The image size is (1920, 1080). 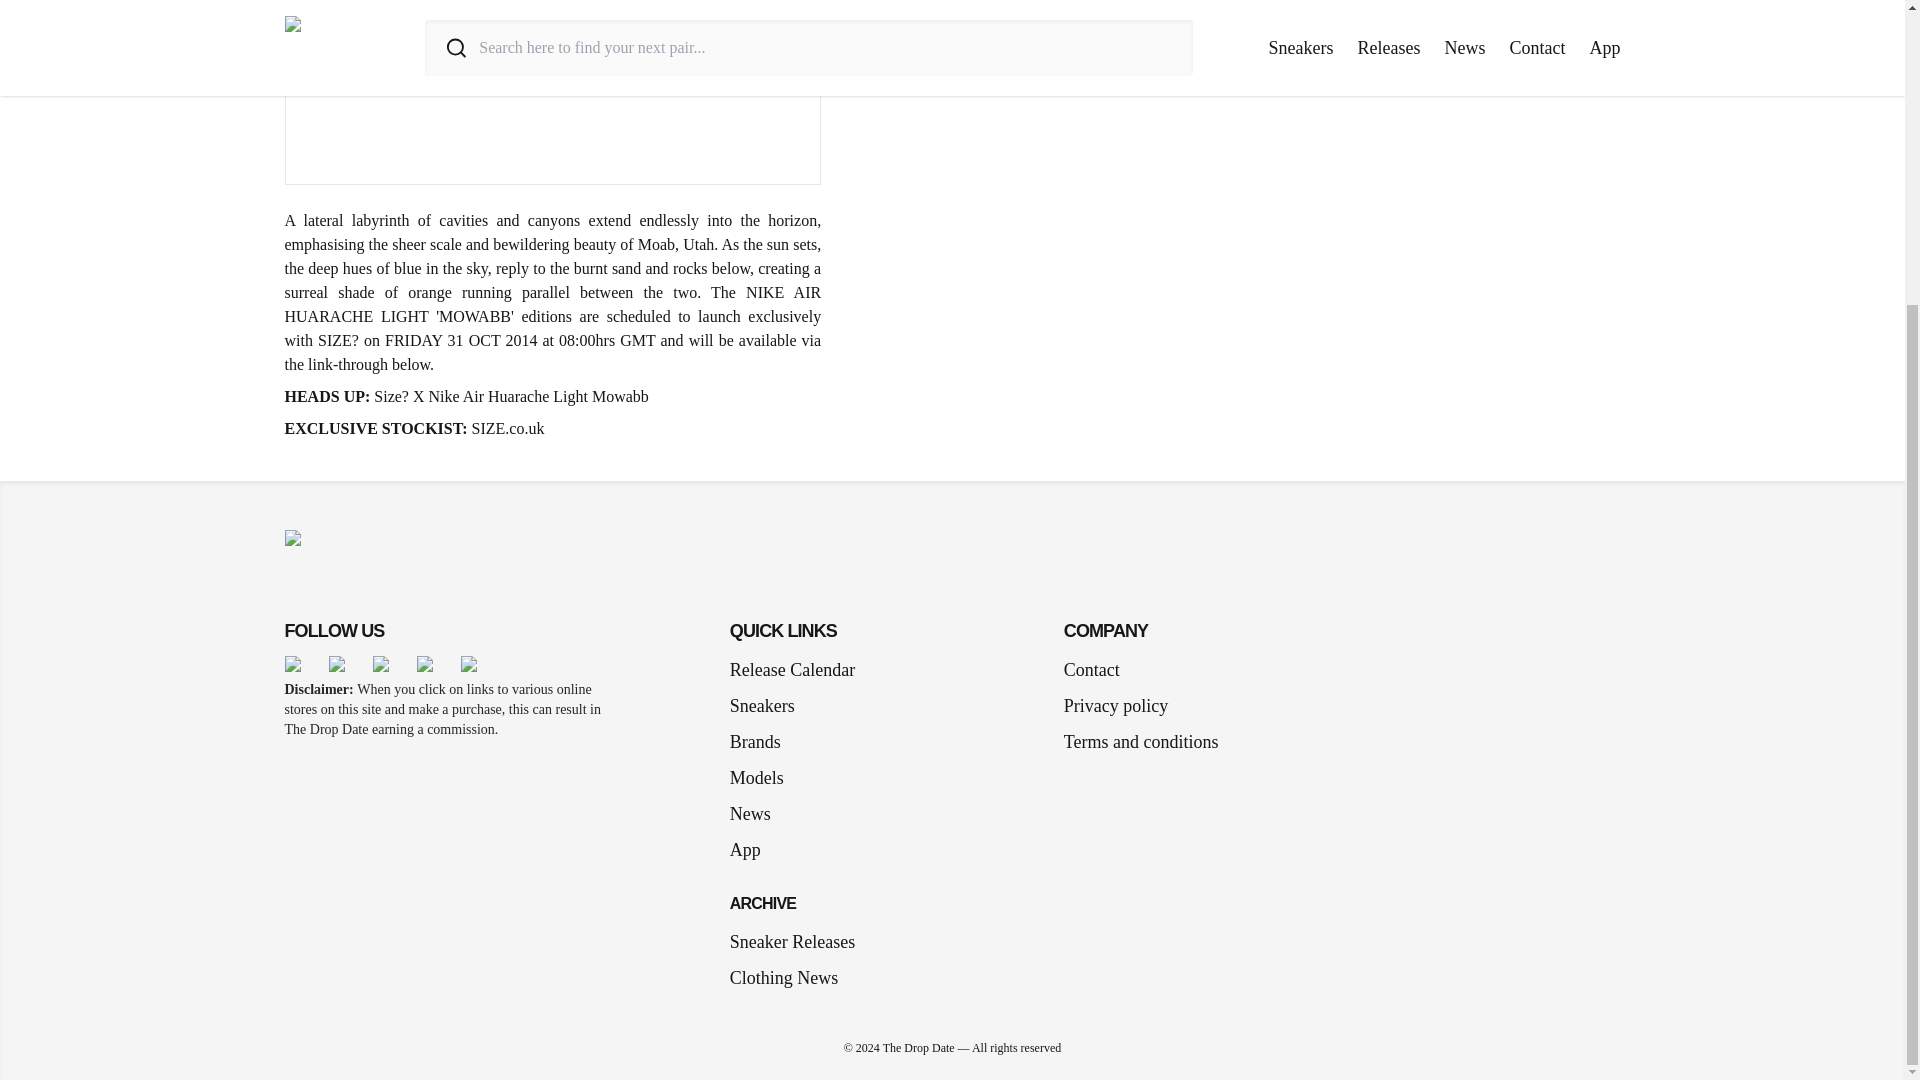 I want to click on Models, so click(x=764, y=777).